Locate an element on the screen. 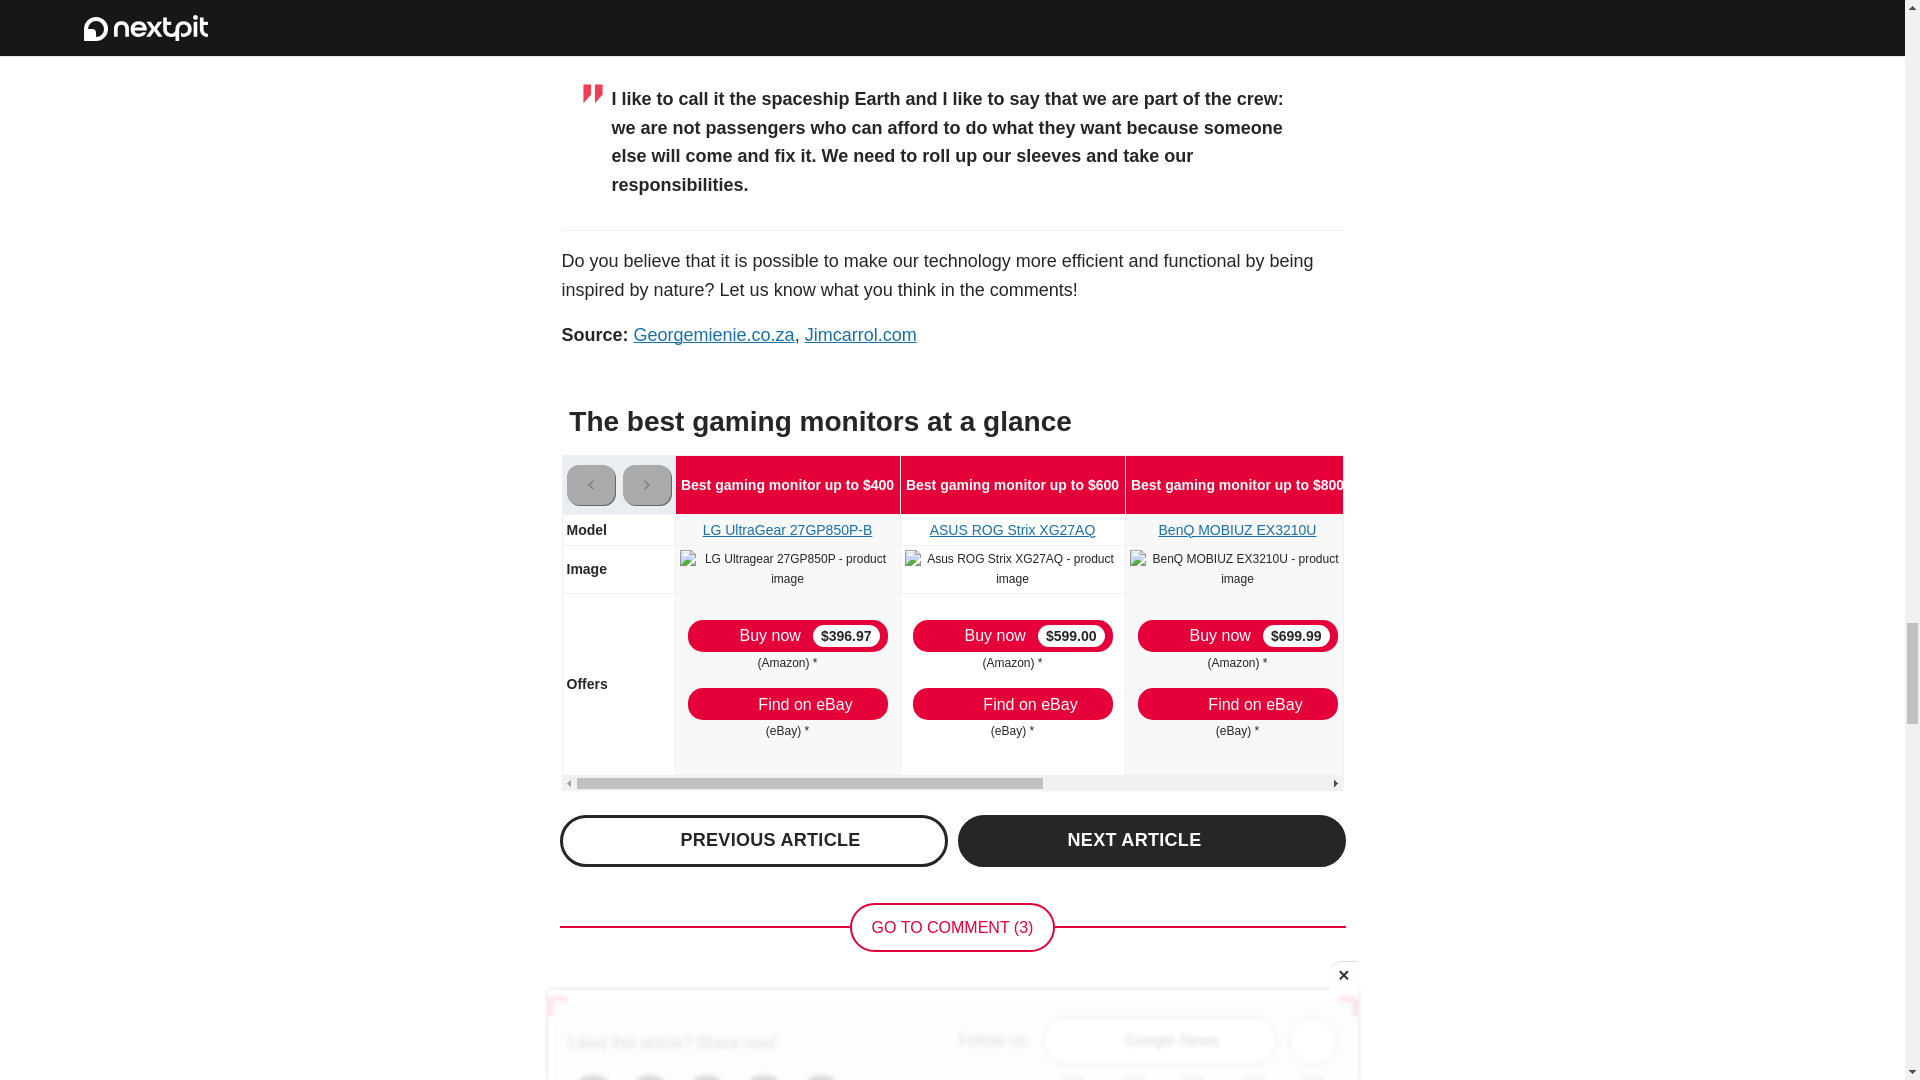 Image resolution: width=1920 pixels, height=1080 pixels. Asus ROG Swift PG27AQDM is located at coordinates (1466, 568).